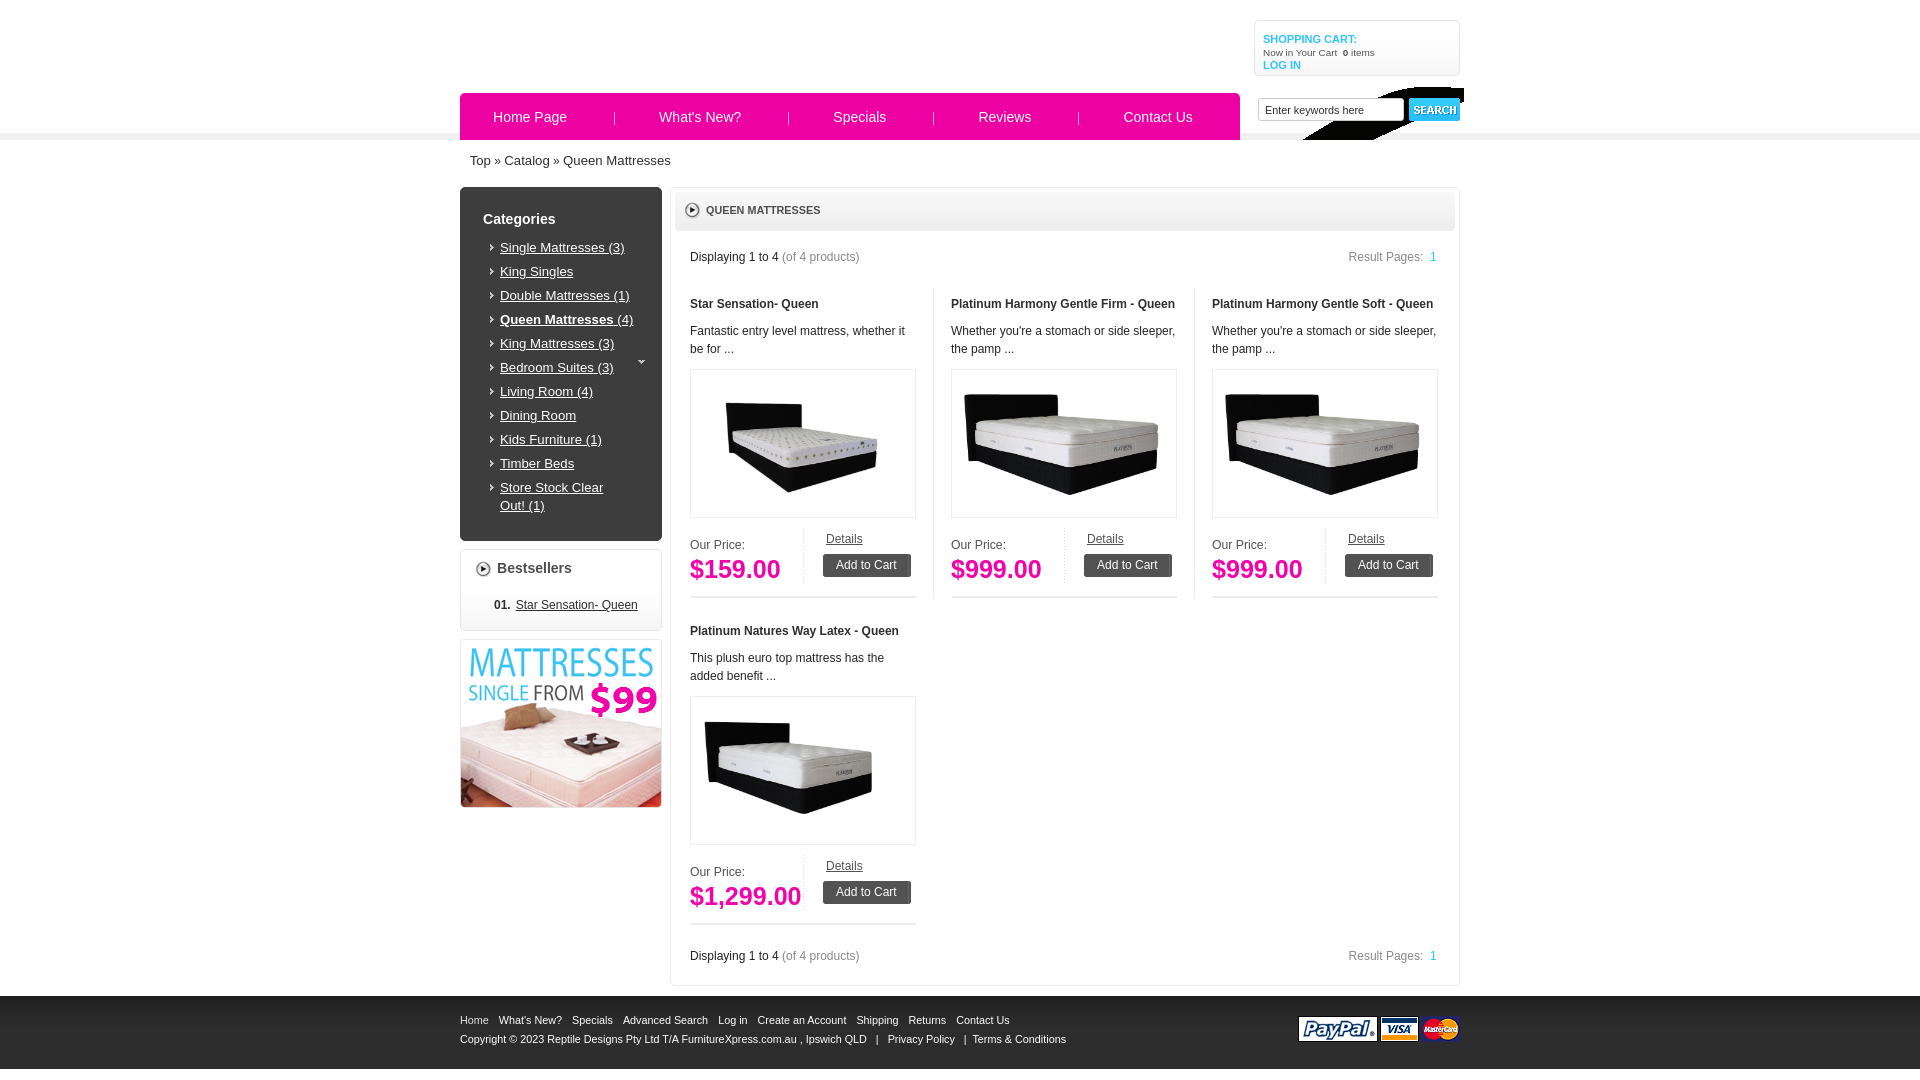 The image size is (1920, 1080). Describe the element at coordinates (1362, 40) in the screenshot. I see `SHOPPING CART:` at that location.